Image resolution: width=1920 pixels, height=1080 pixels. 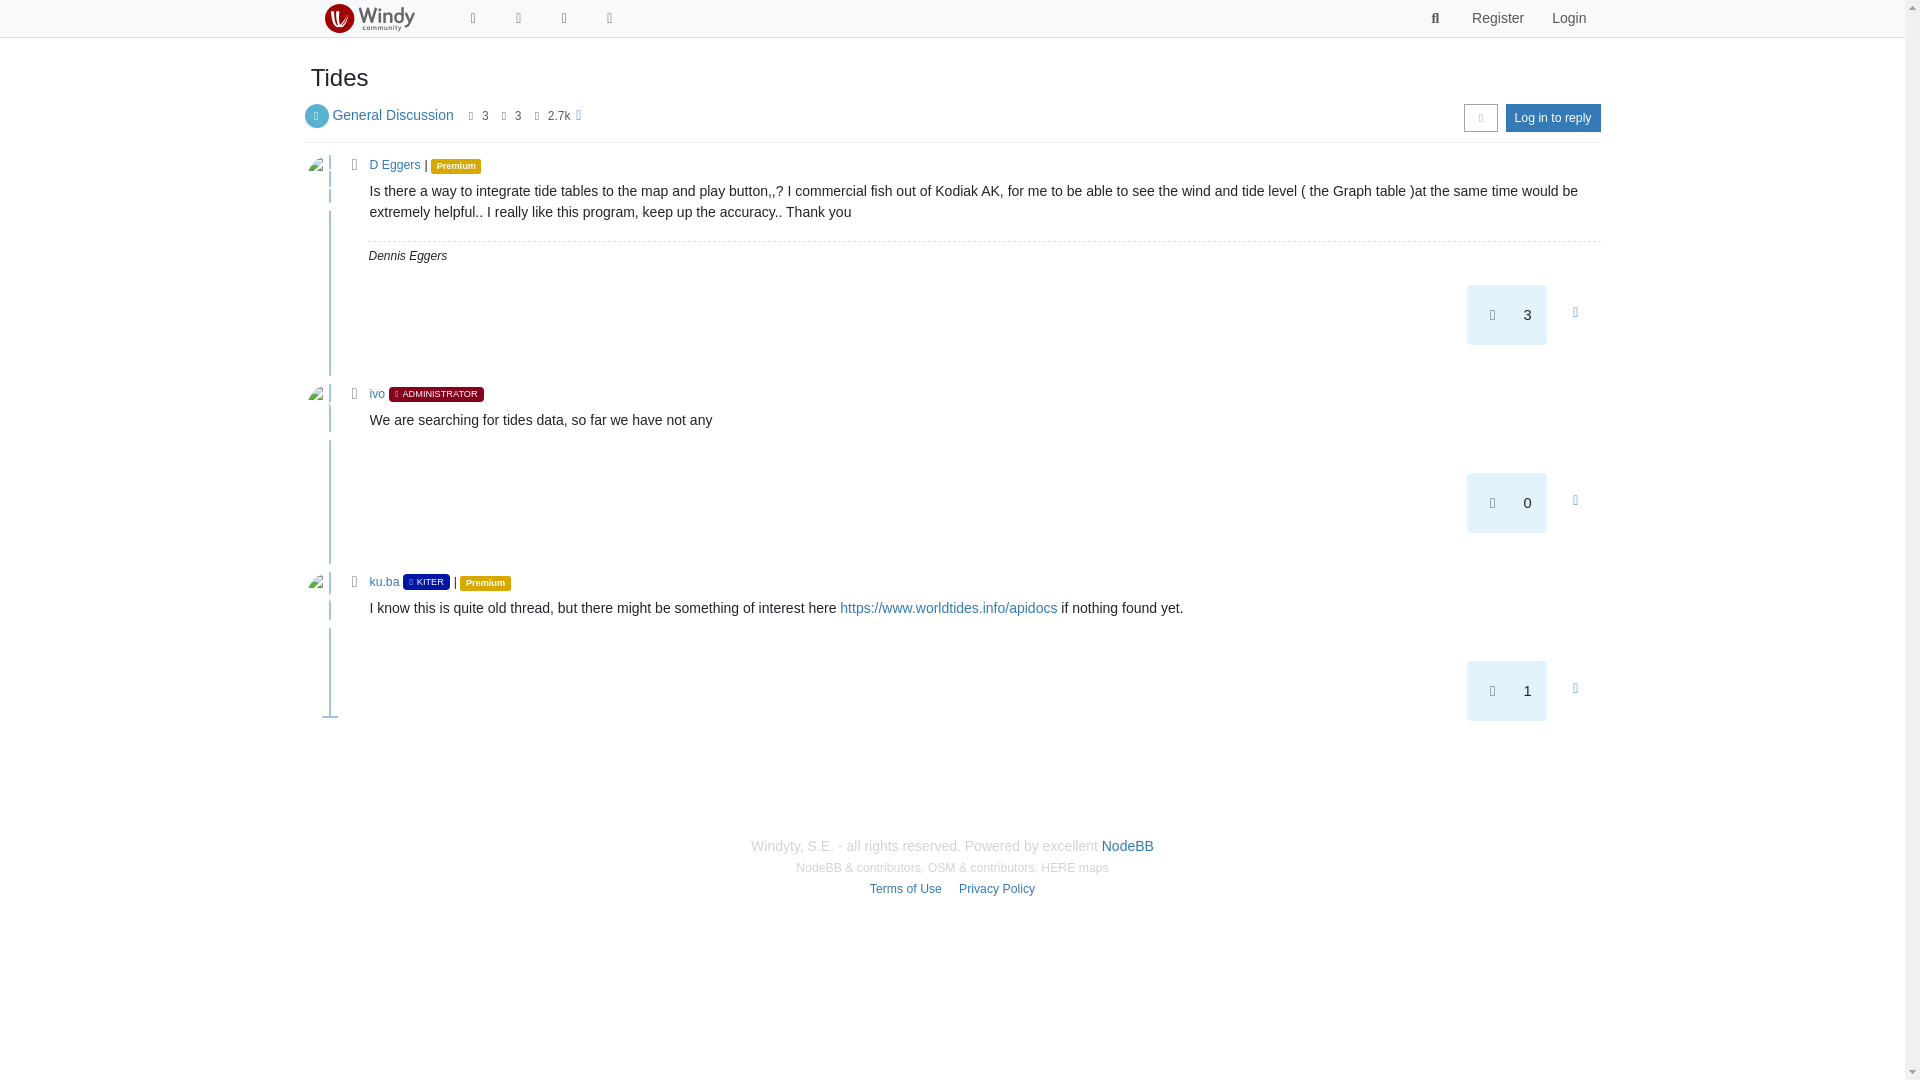 What do you see at coordinates (536, 116) in the screenshot?
I see `Views` at bounding box center [536, 116].